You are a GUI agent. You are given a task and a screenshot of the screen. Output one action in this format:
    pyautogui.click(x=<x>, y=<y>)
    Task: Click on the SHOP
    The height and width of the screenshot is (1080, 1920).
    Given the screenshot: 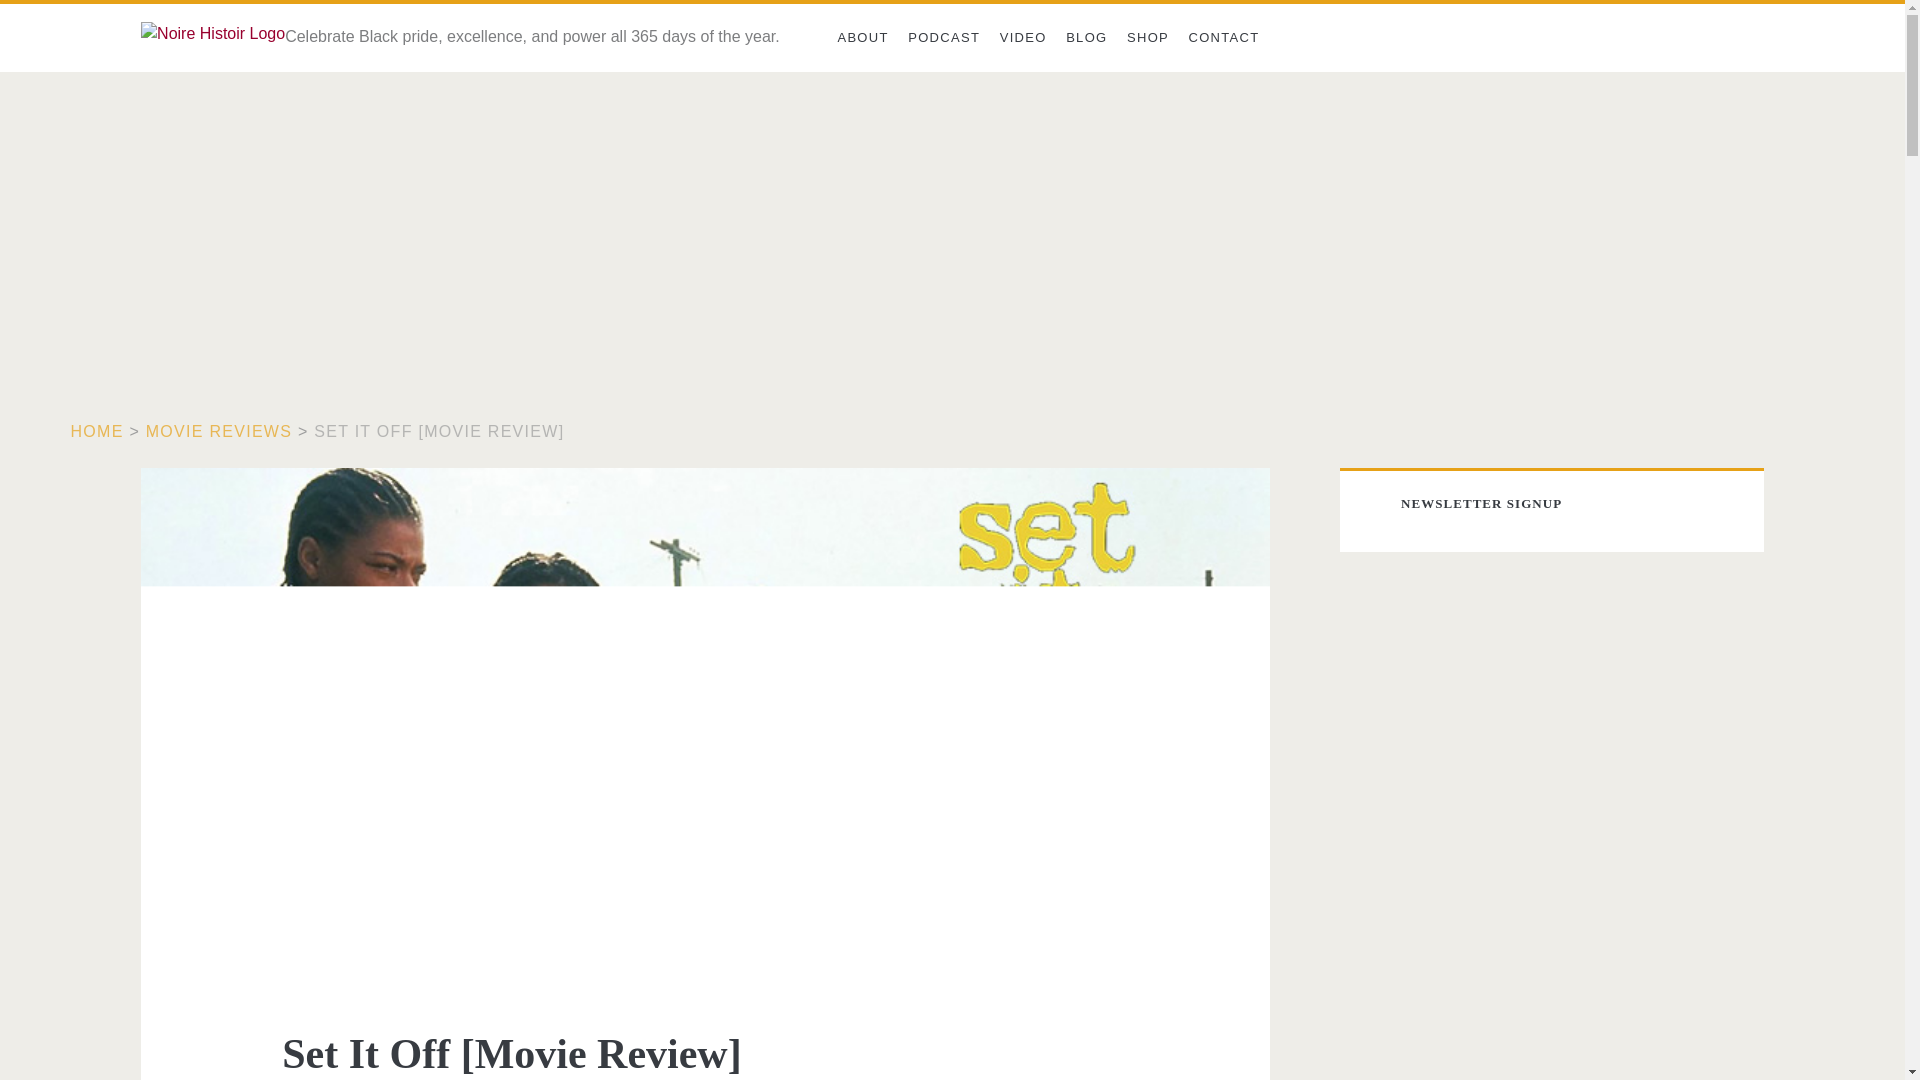 What is the action you would take?
    pyautogui.click(x=1148, y=38)
    